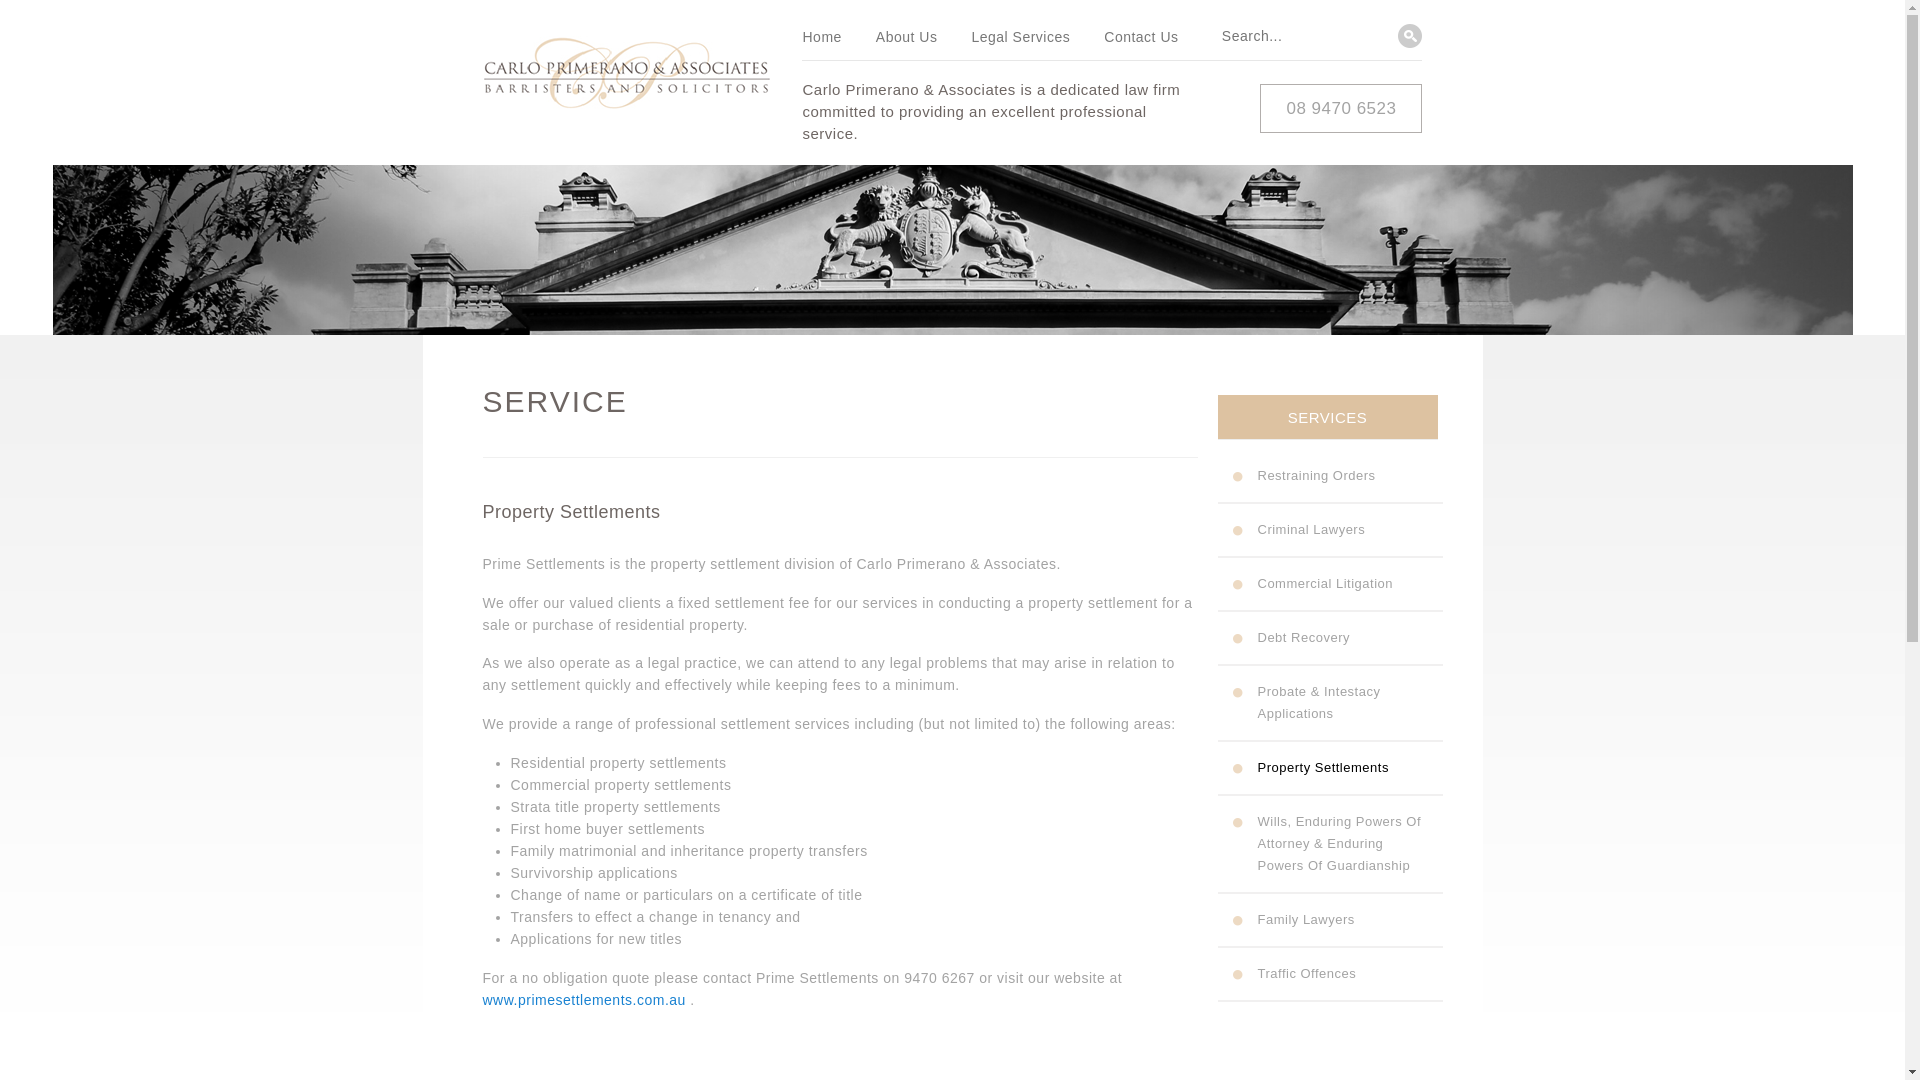 The height and width of the screenshot is (1080, 1920). I want to click on Carlo Primerano & Associates, so click(626, 82).